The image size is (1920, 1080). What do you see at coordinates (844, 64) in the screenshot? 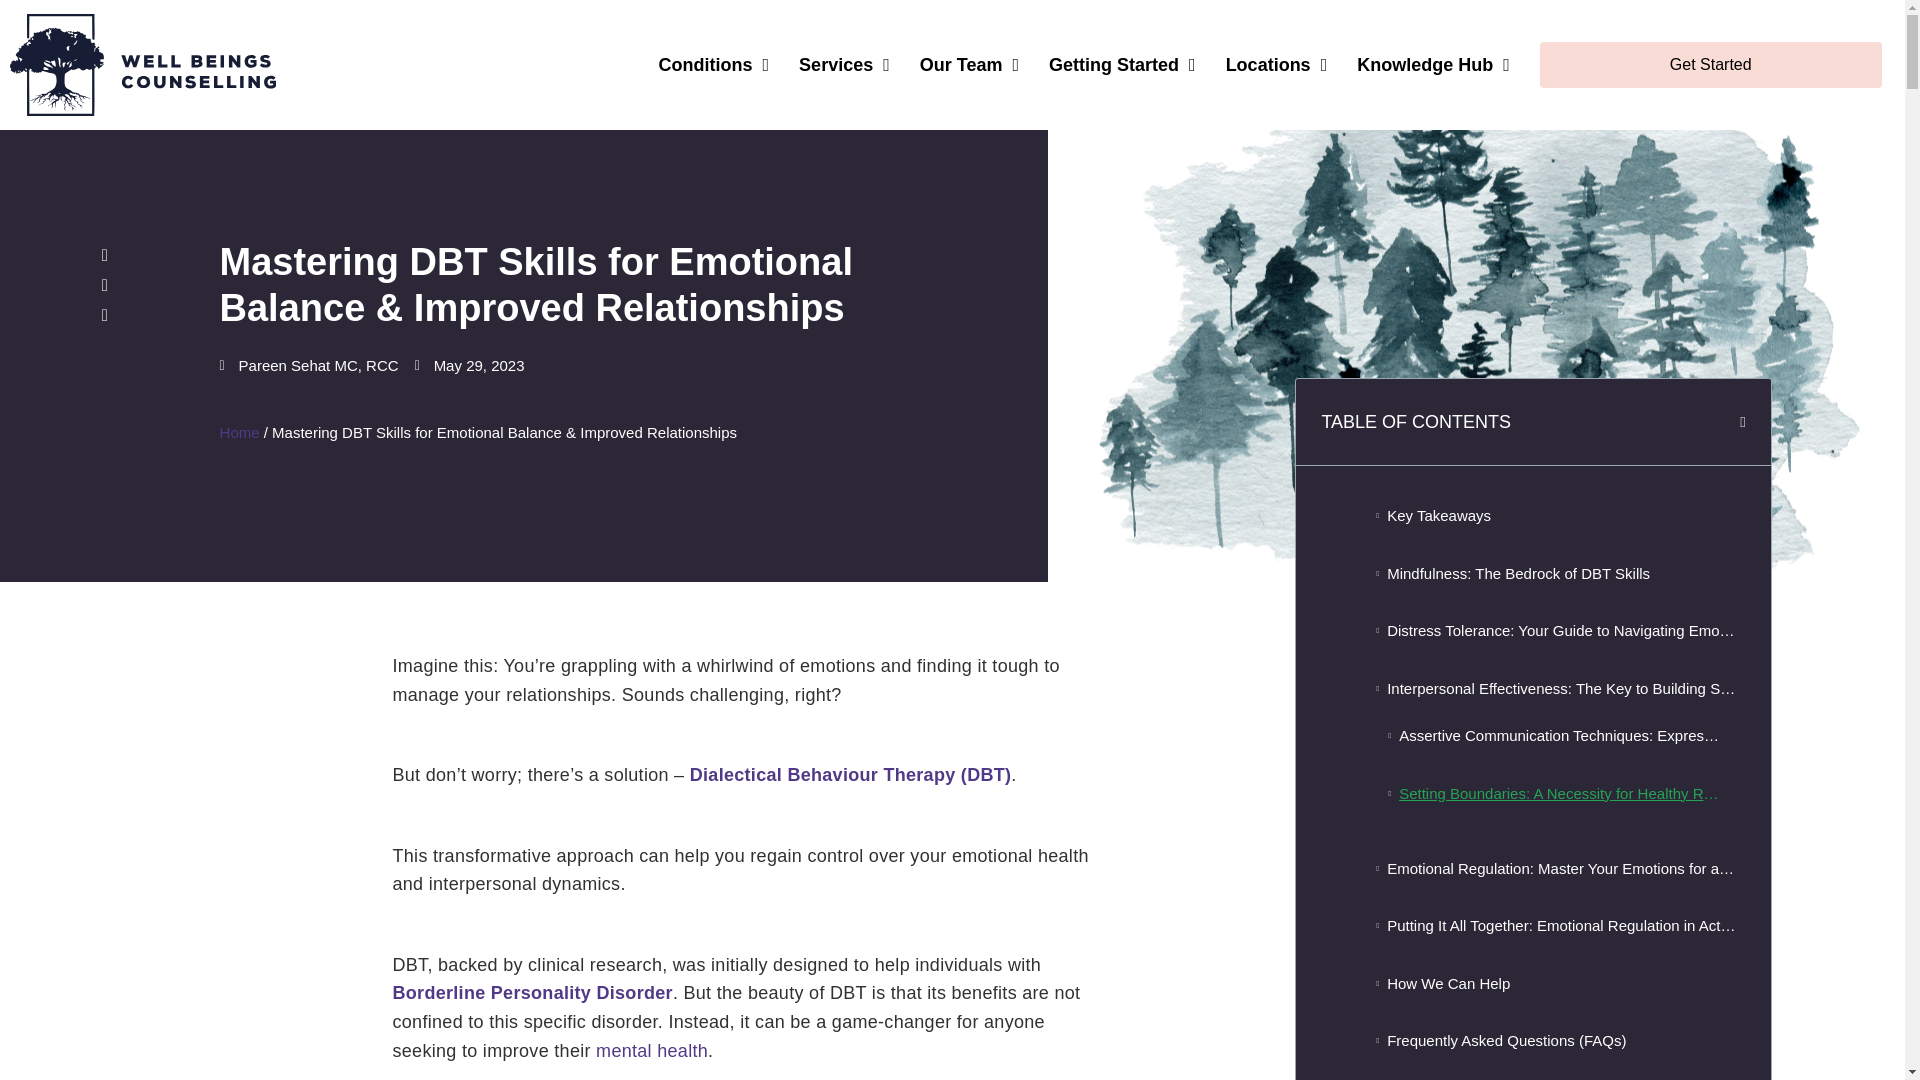
I see `Services` at bounding box center [844, 64].